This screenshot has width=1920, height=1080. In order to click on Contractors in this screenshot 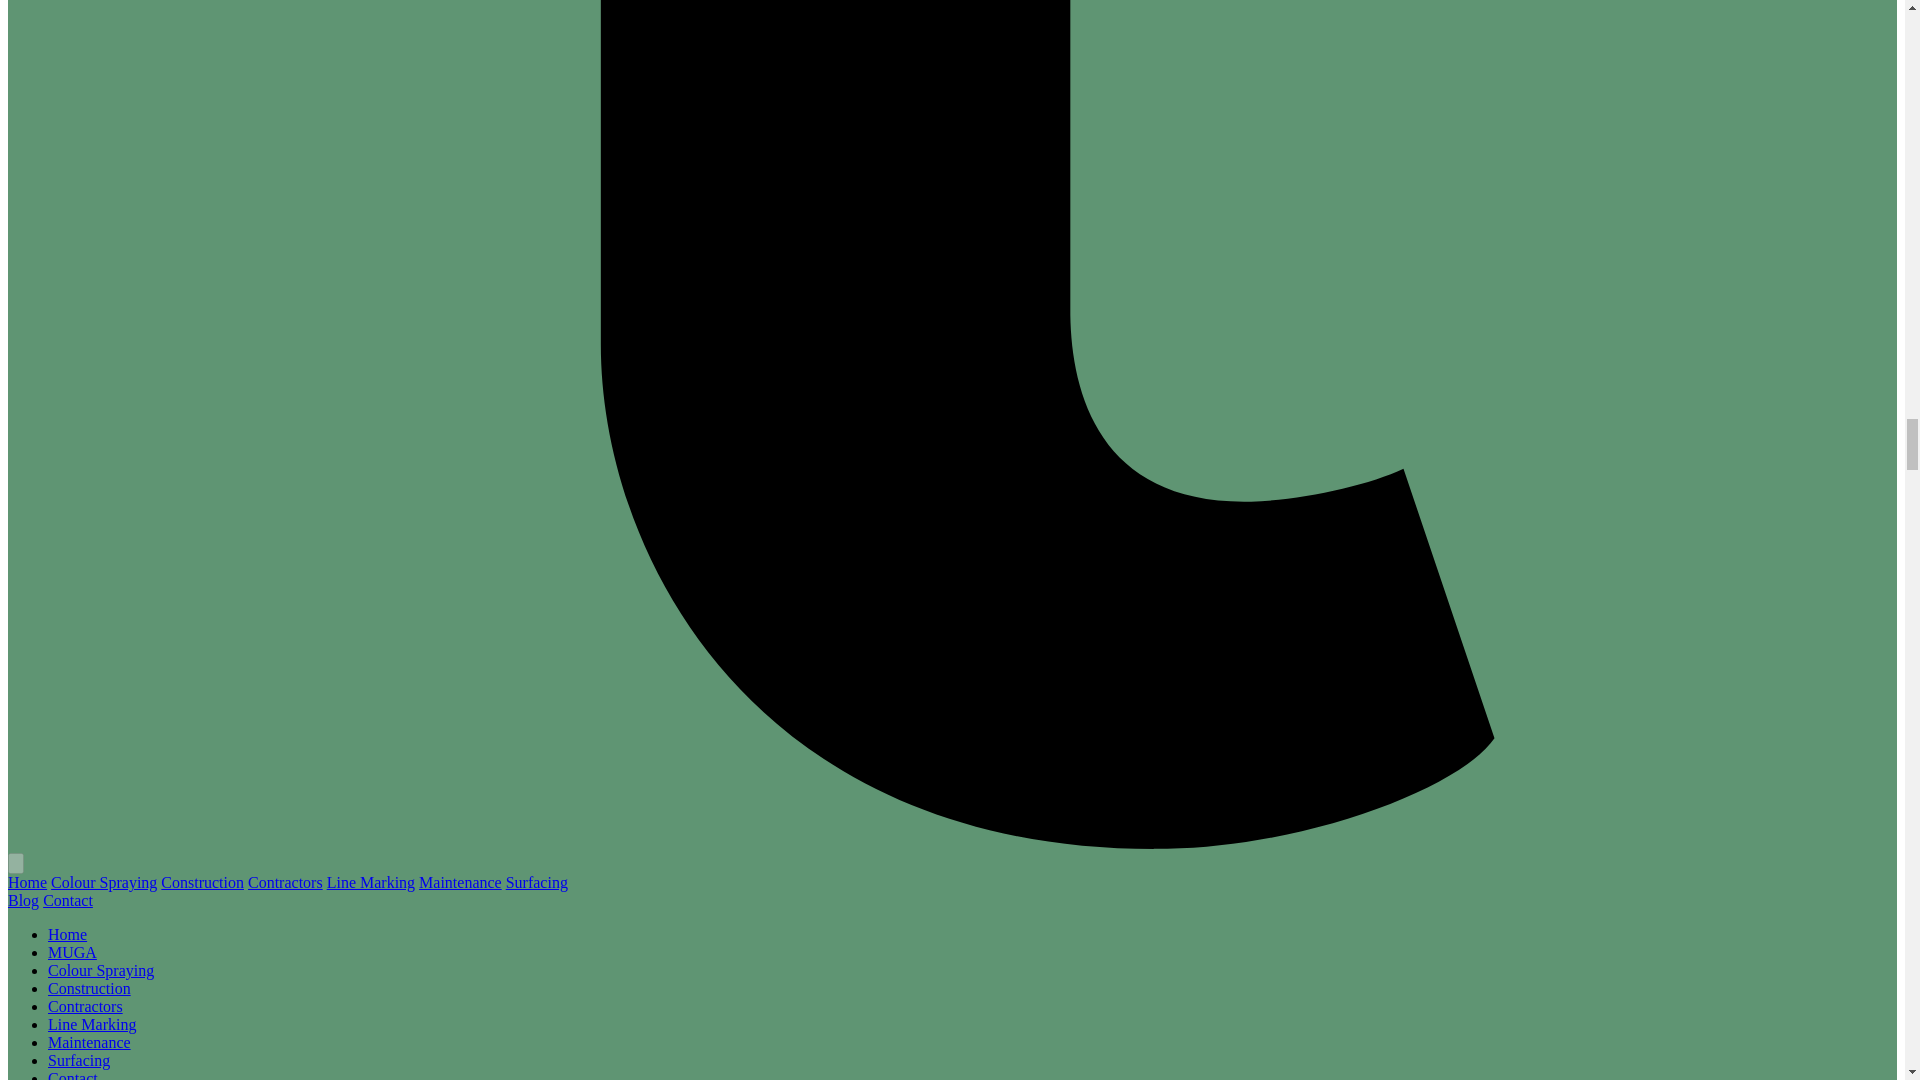, I will do `click(284, 882)`.